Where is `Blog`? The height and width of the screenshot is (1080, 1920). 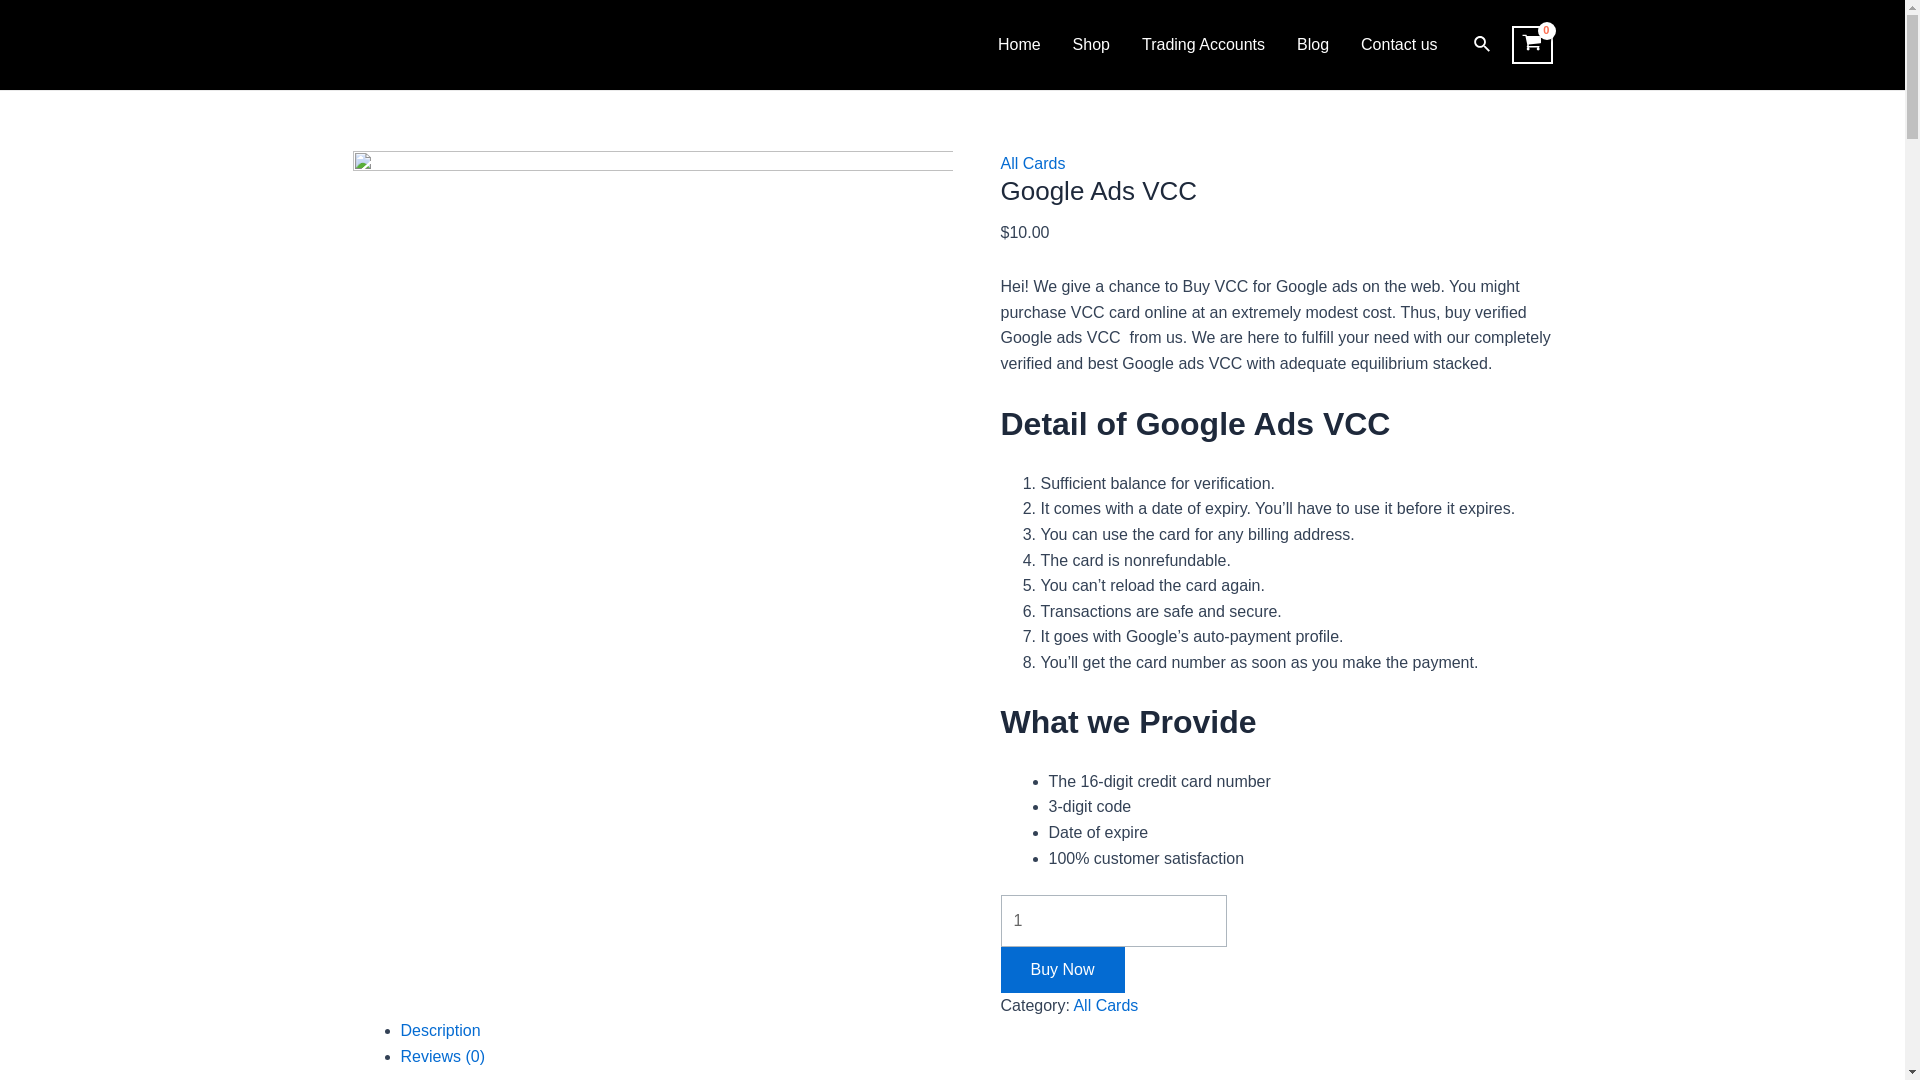 Blog is located at coordinates (1312, 45).